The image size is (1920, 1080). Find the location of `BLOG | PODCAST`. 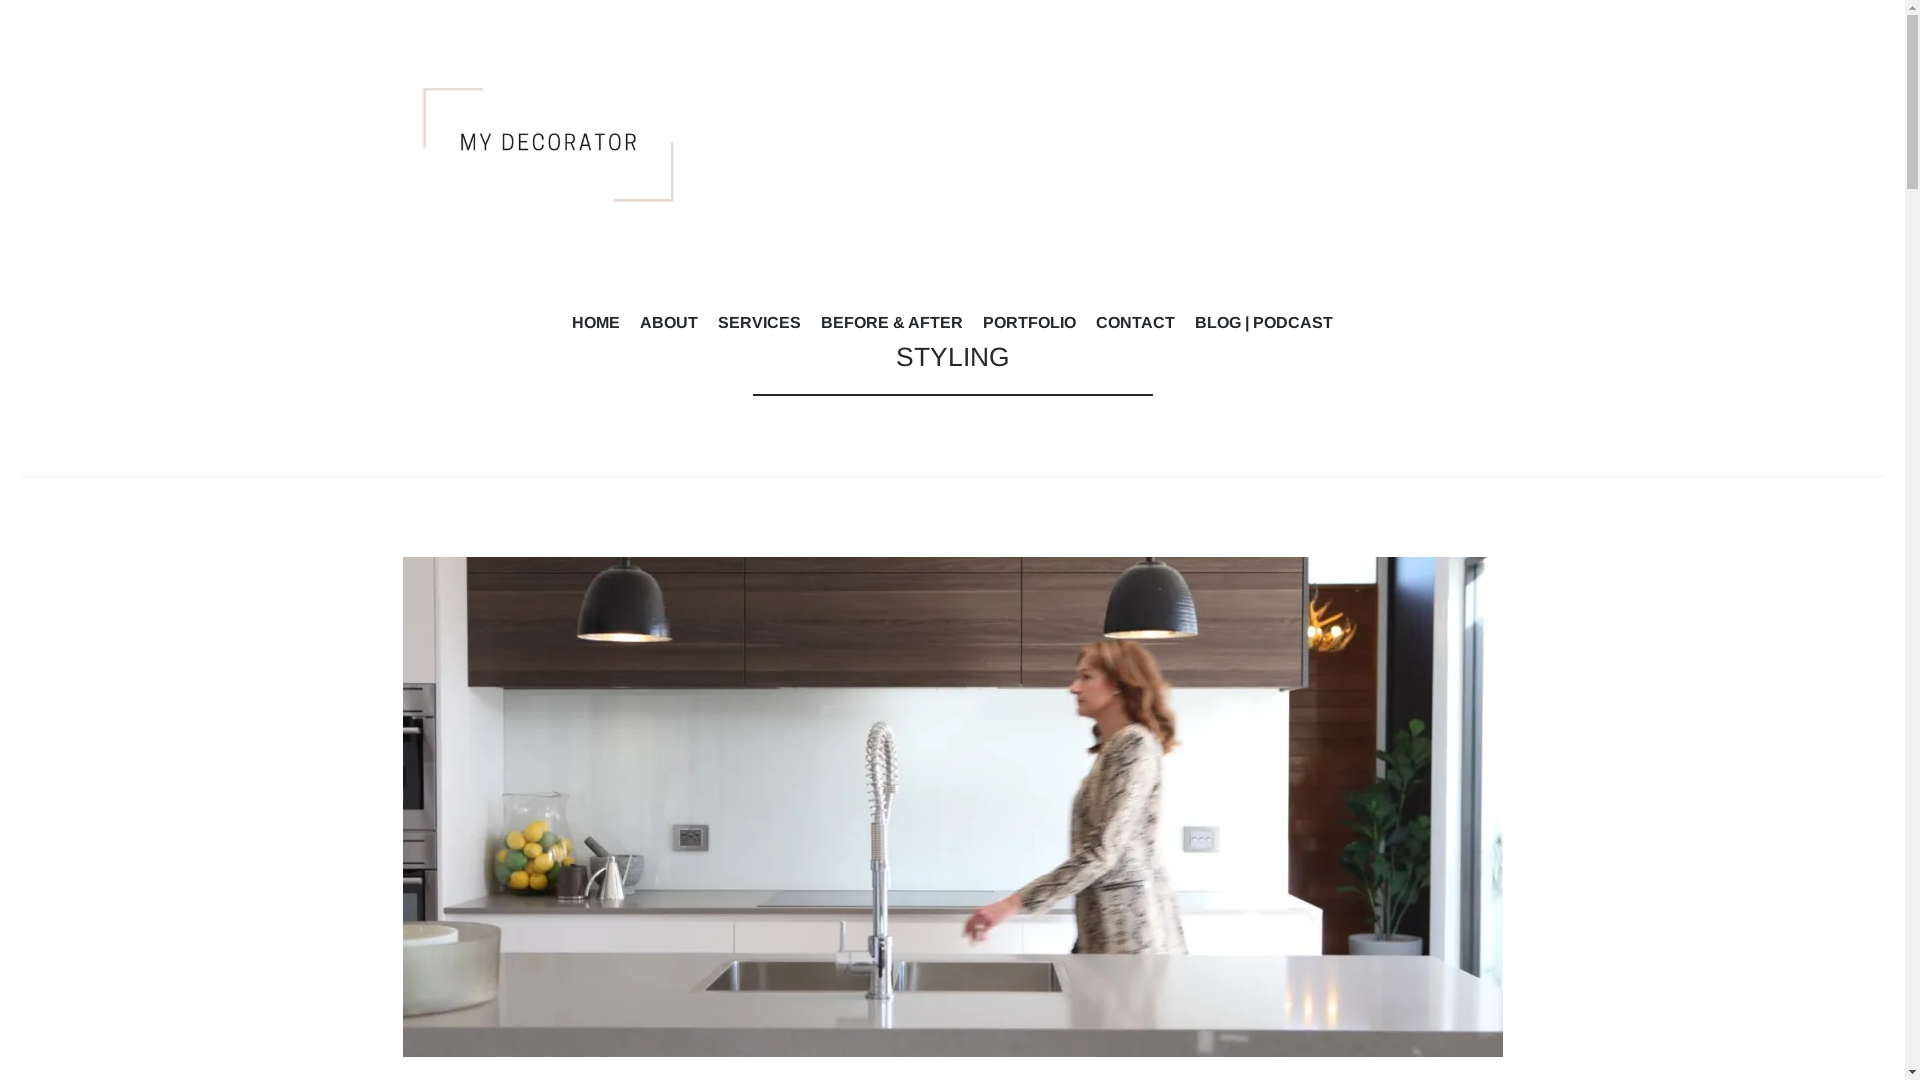

BLOG | PODCAST is located at coordinates (1264, 326).